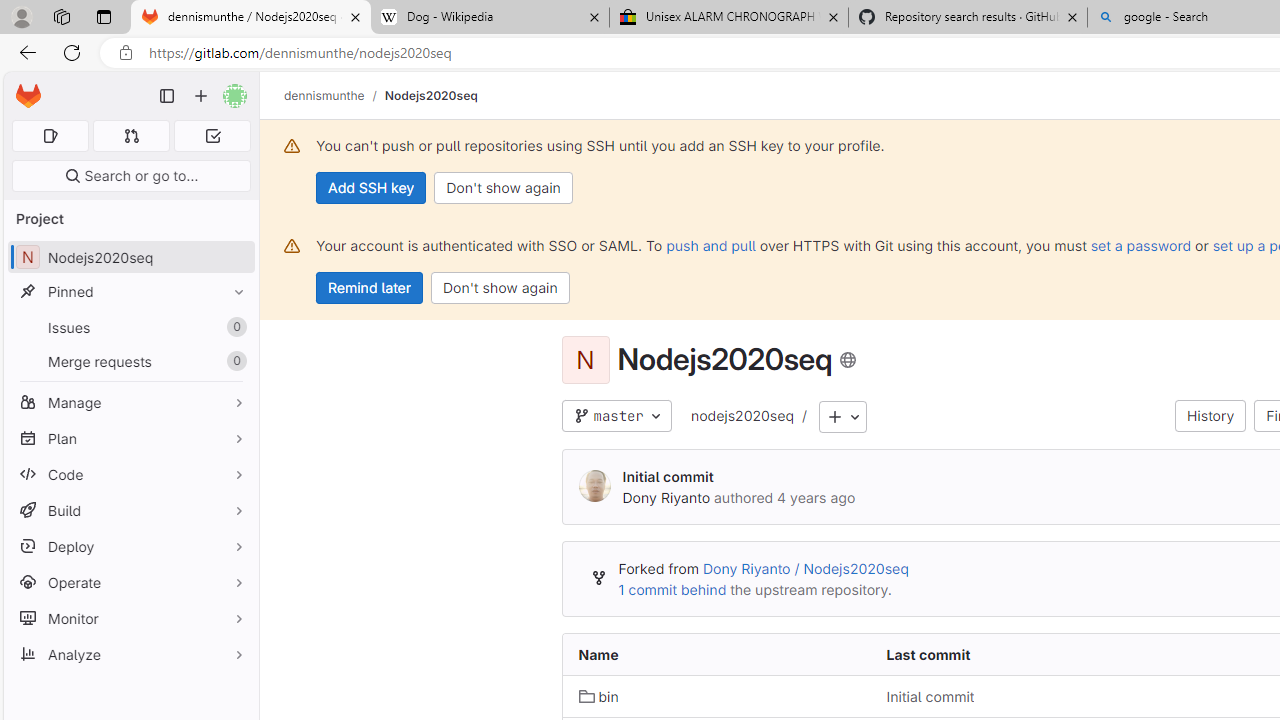 This screenshot has height=720, width=1280. What do you see at coordinates (167, 96) in the screenshot?
I see `Primary navigation sidebar` at bounding box center [167, 96].